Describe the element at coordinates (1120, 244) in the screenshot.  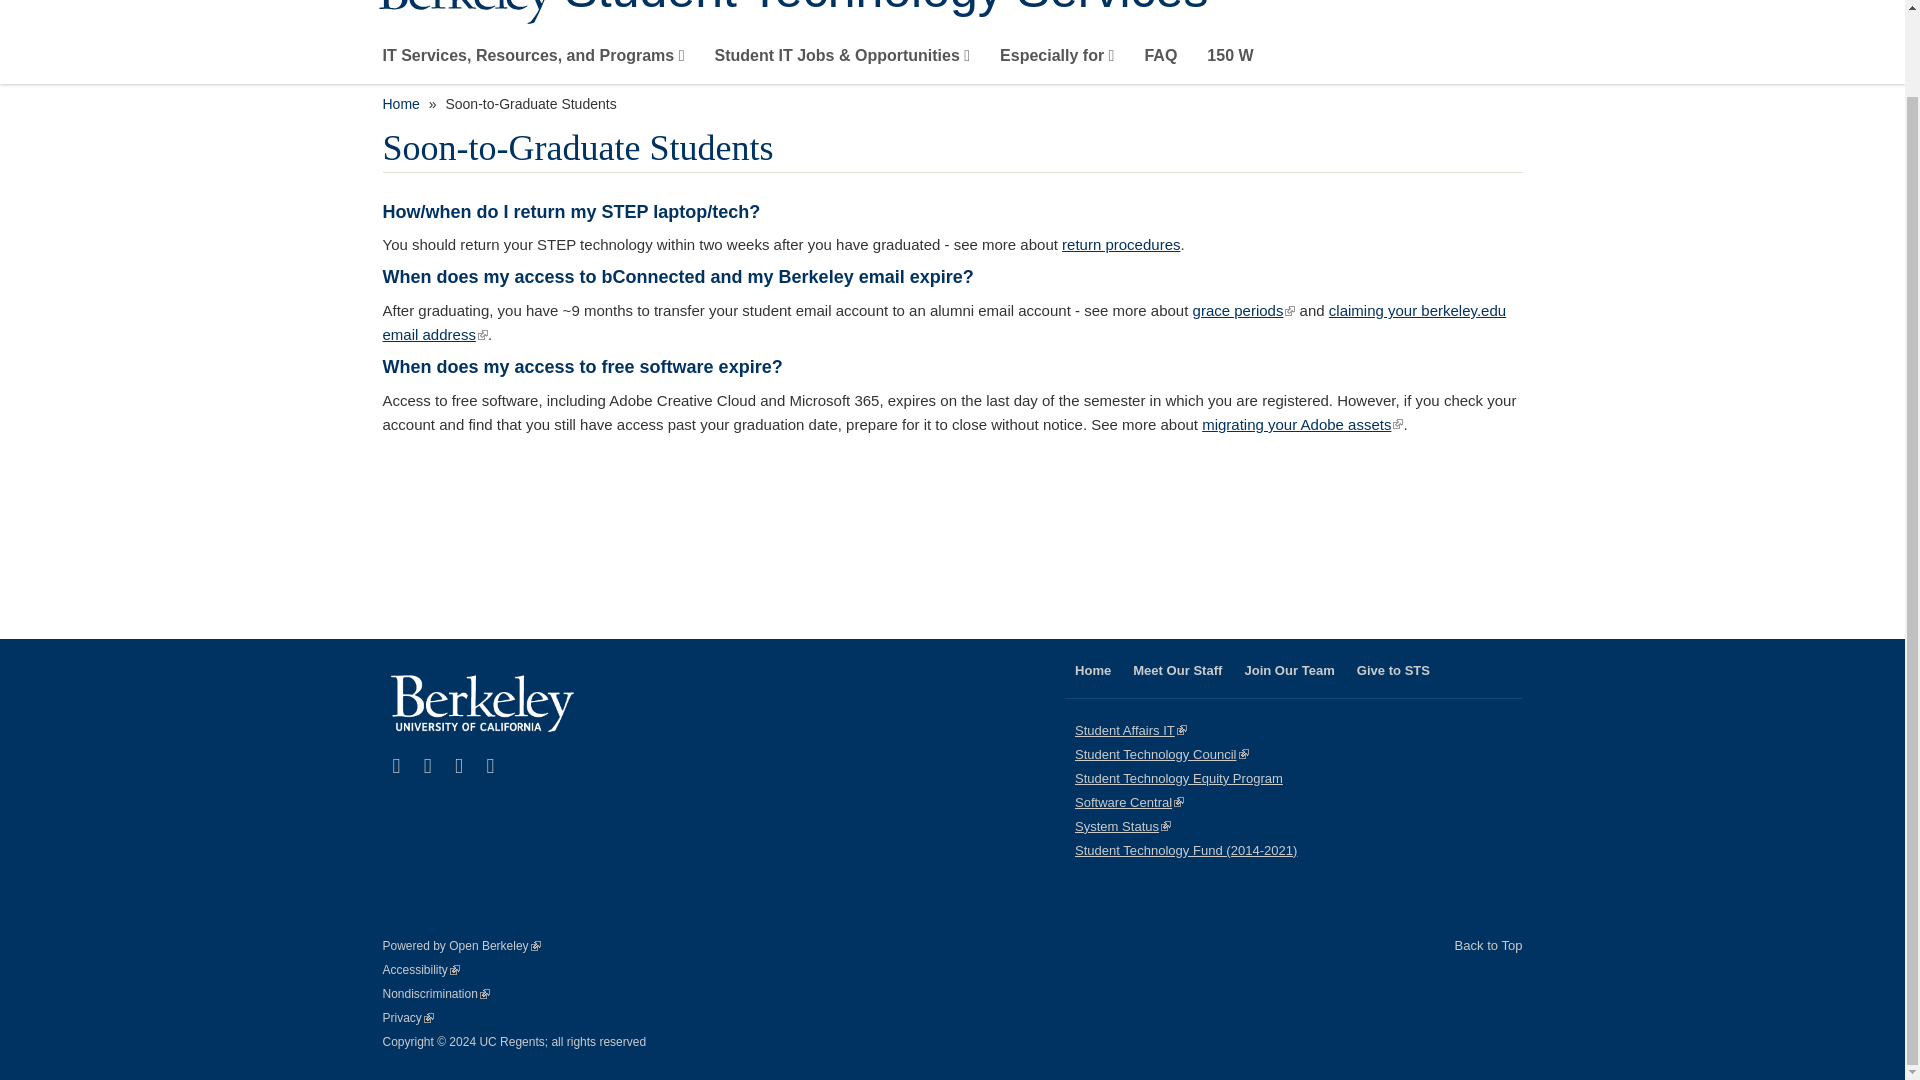
I see `return procedures` at that location.